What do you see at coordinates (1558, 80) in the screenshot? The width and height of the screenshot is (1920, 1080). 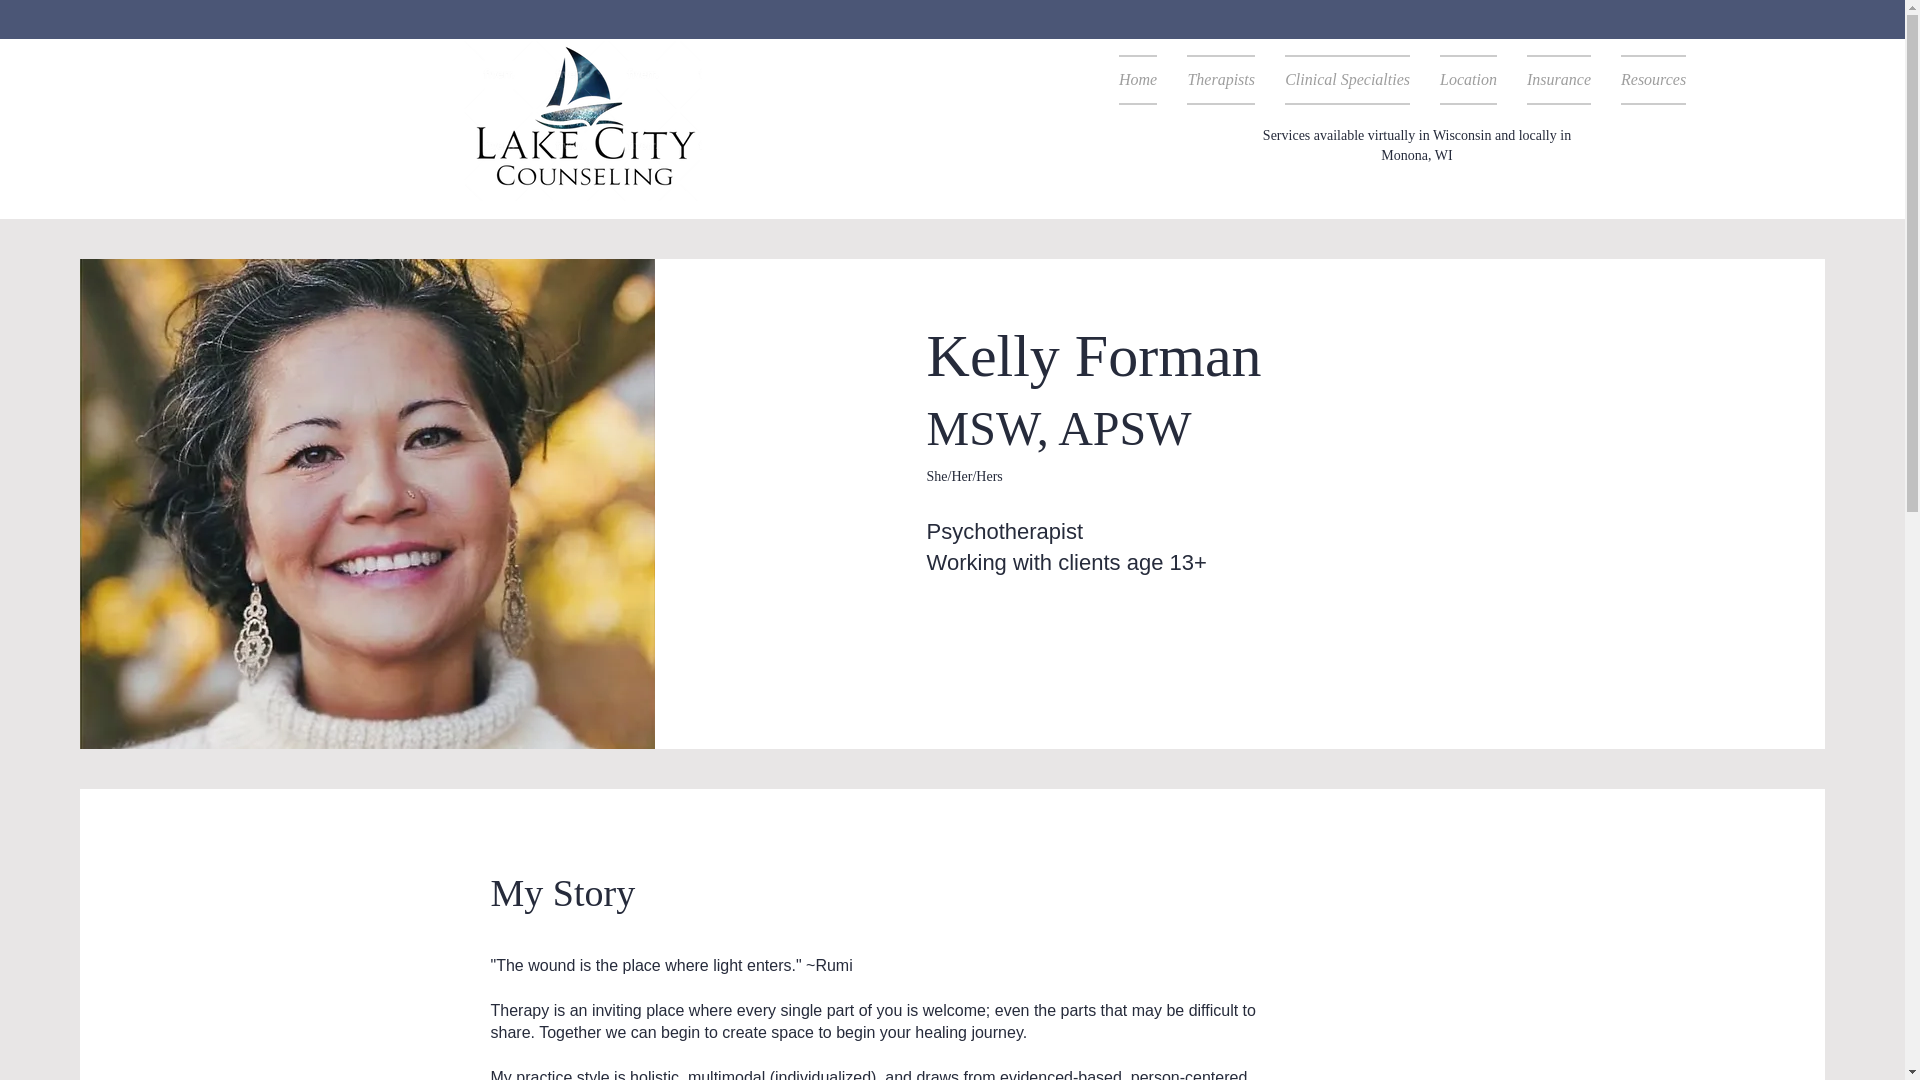 I see `Insurance` at bounding box center [1558, 80].